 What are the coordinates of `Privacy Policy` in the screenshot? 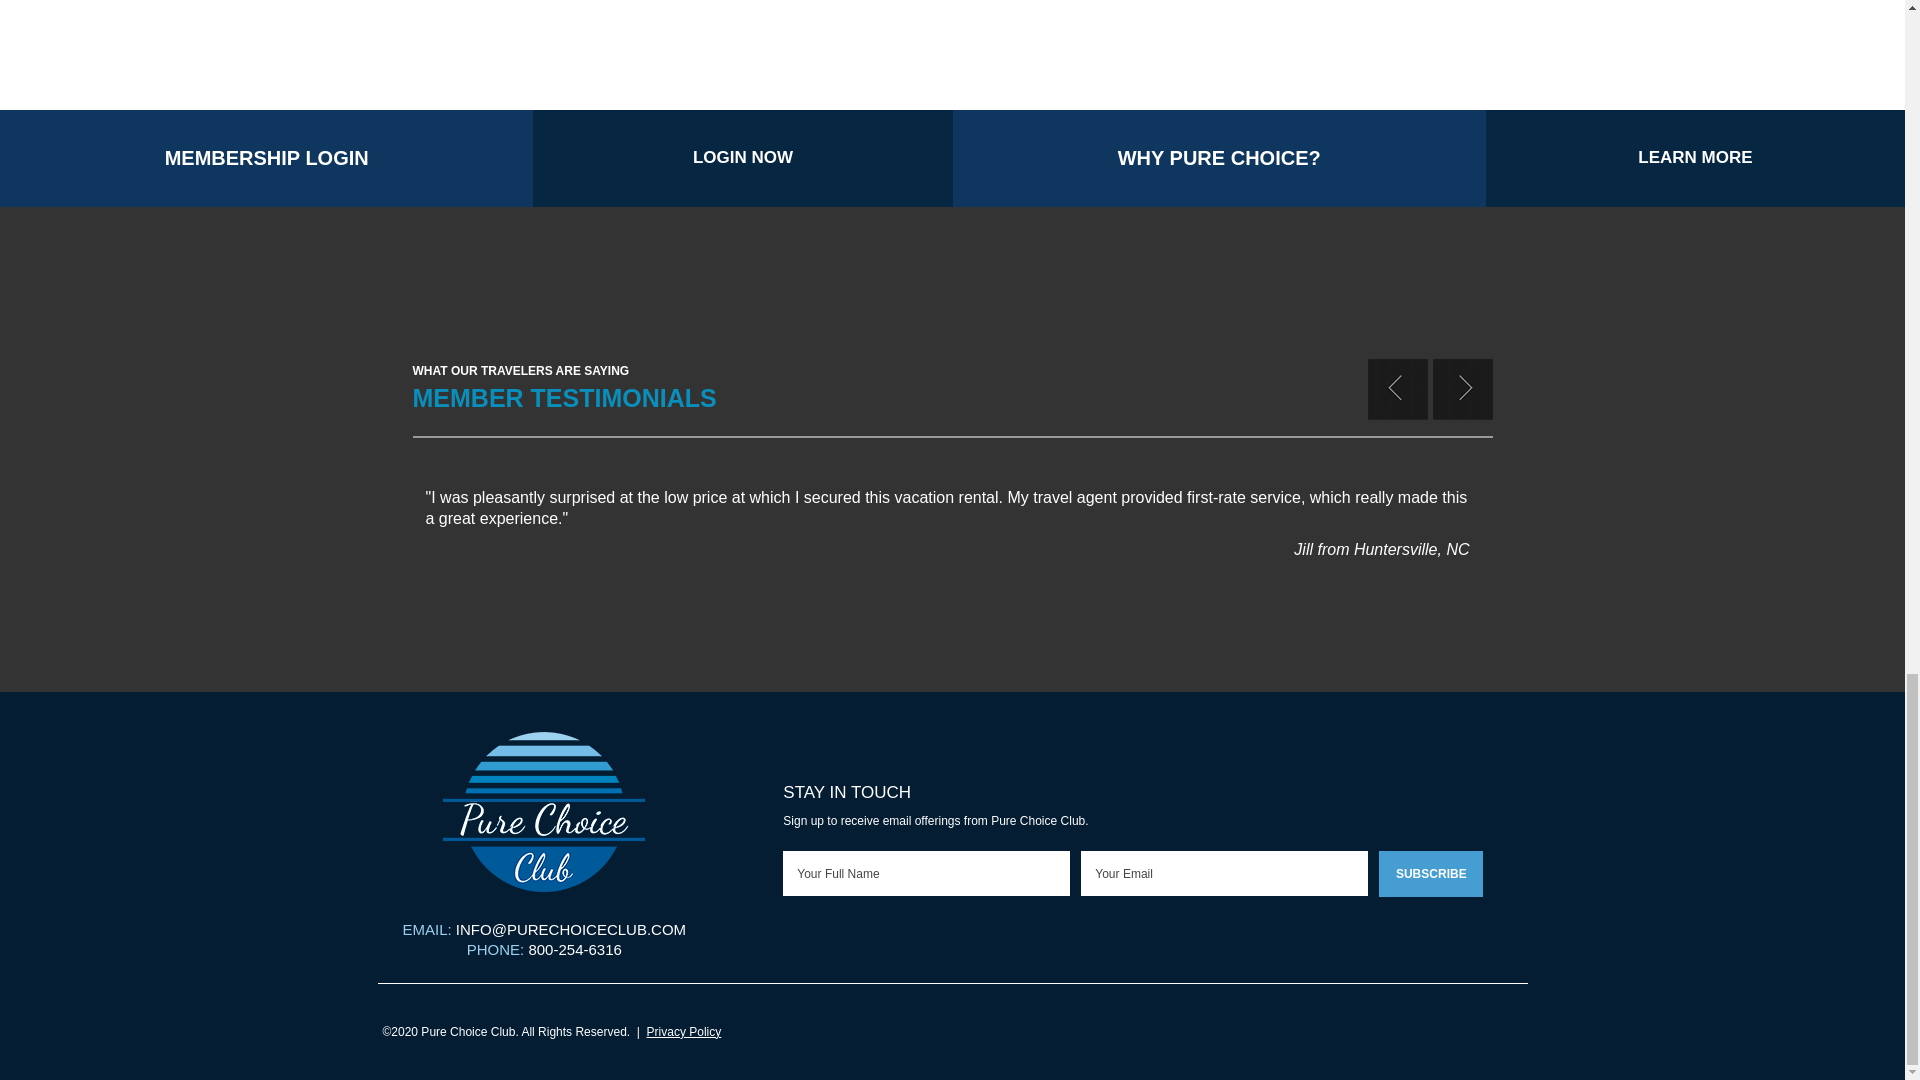 It's located at (684, 1031).